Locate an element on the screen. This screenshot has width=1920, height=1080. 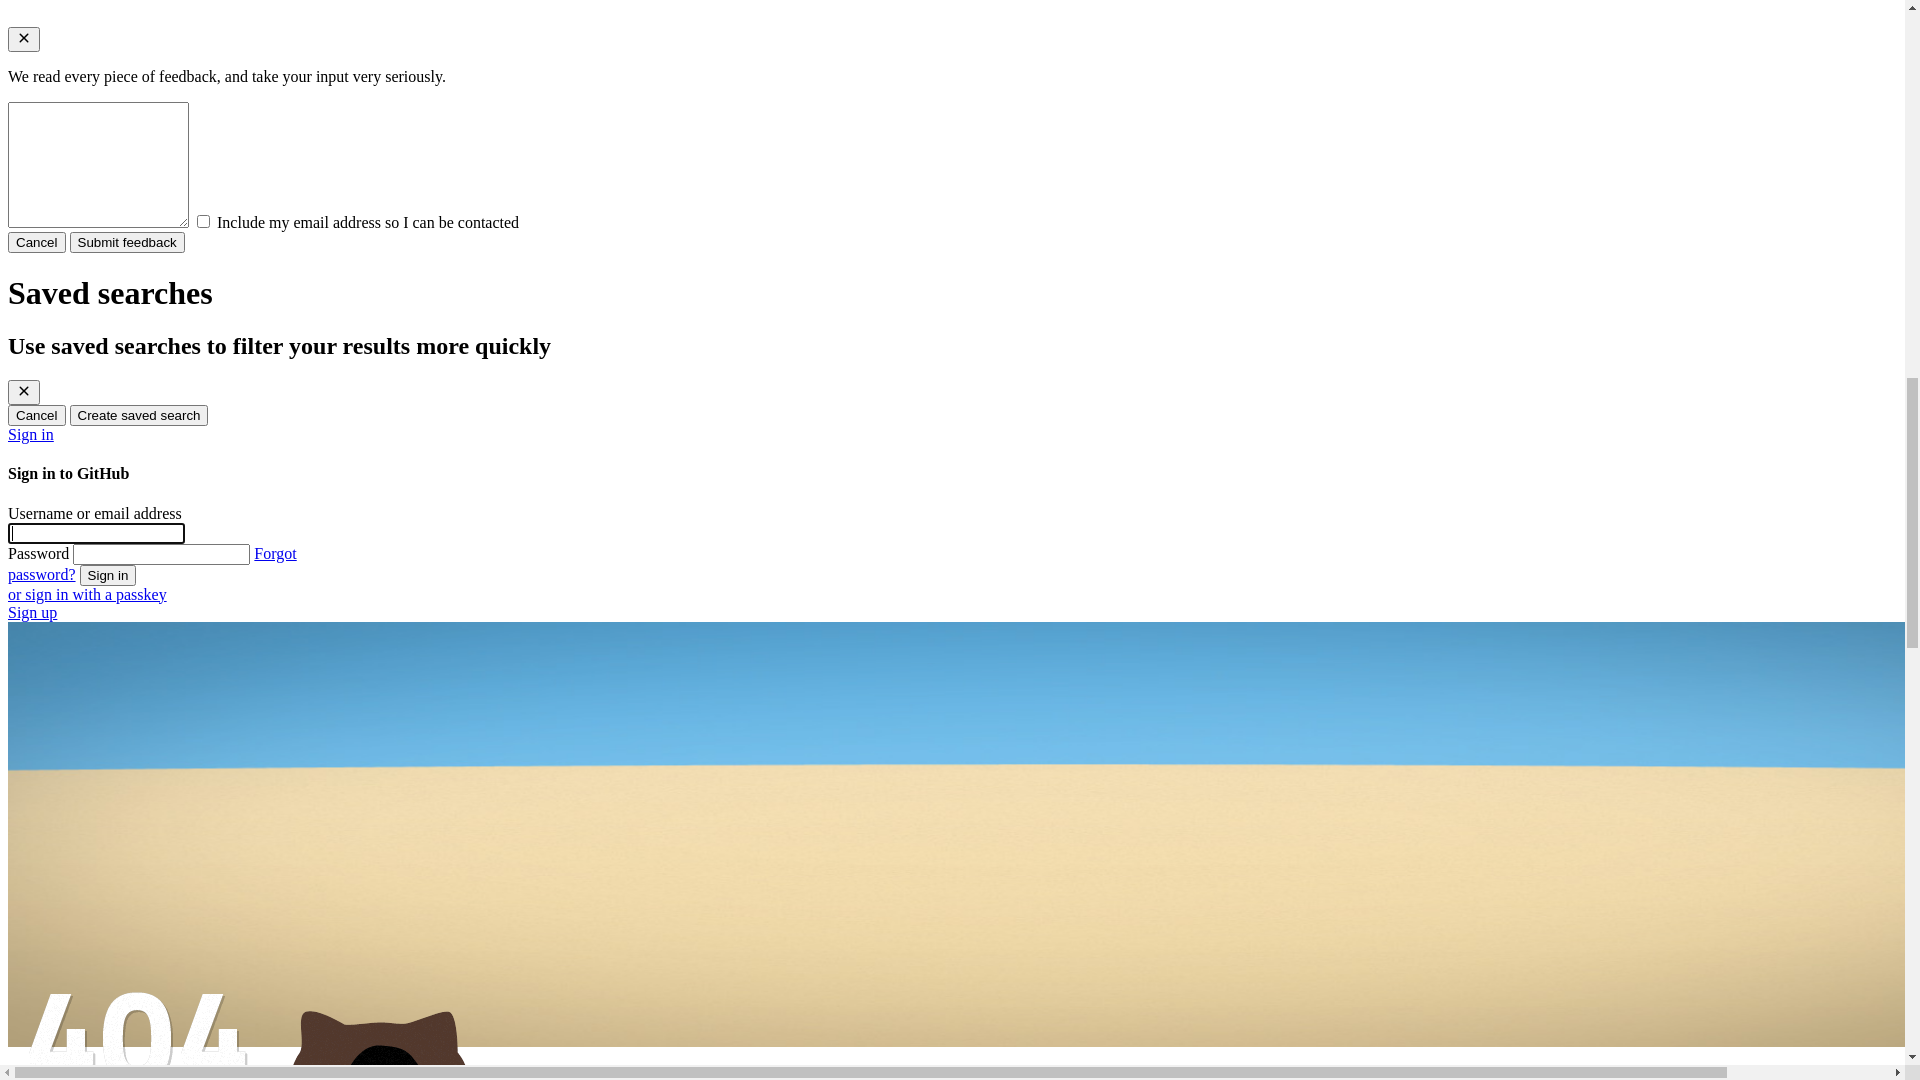
All features is located at coordinates (126, 698).